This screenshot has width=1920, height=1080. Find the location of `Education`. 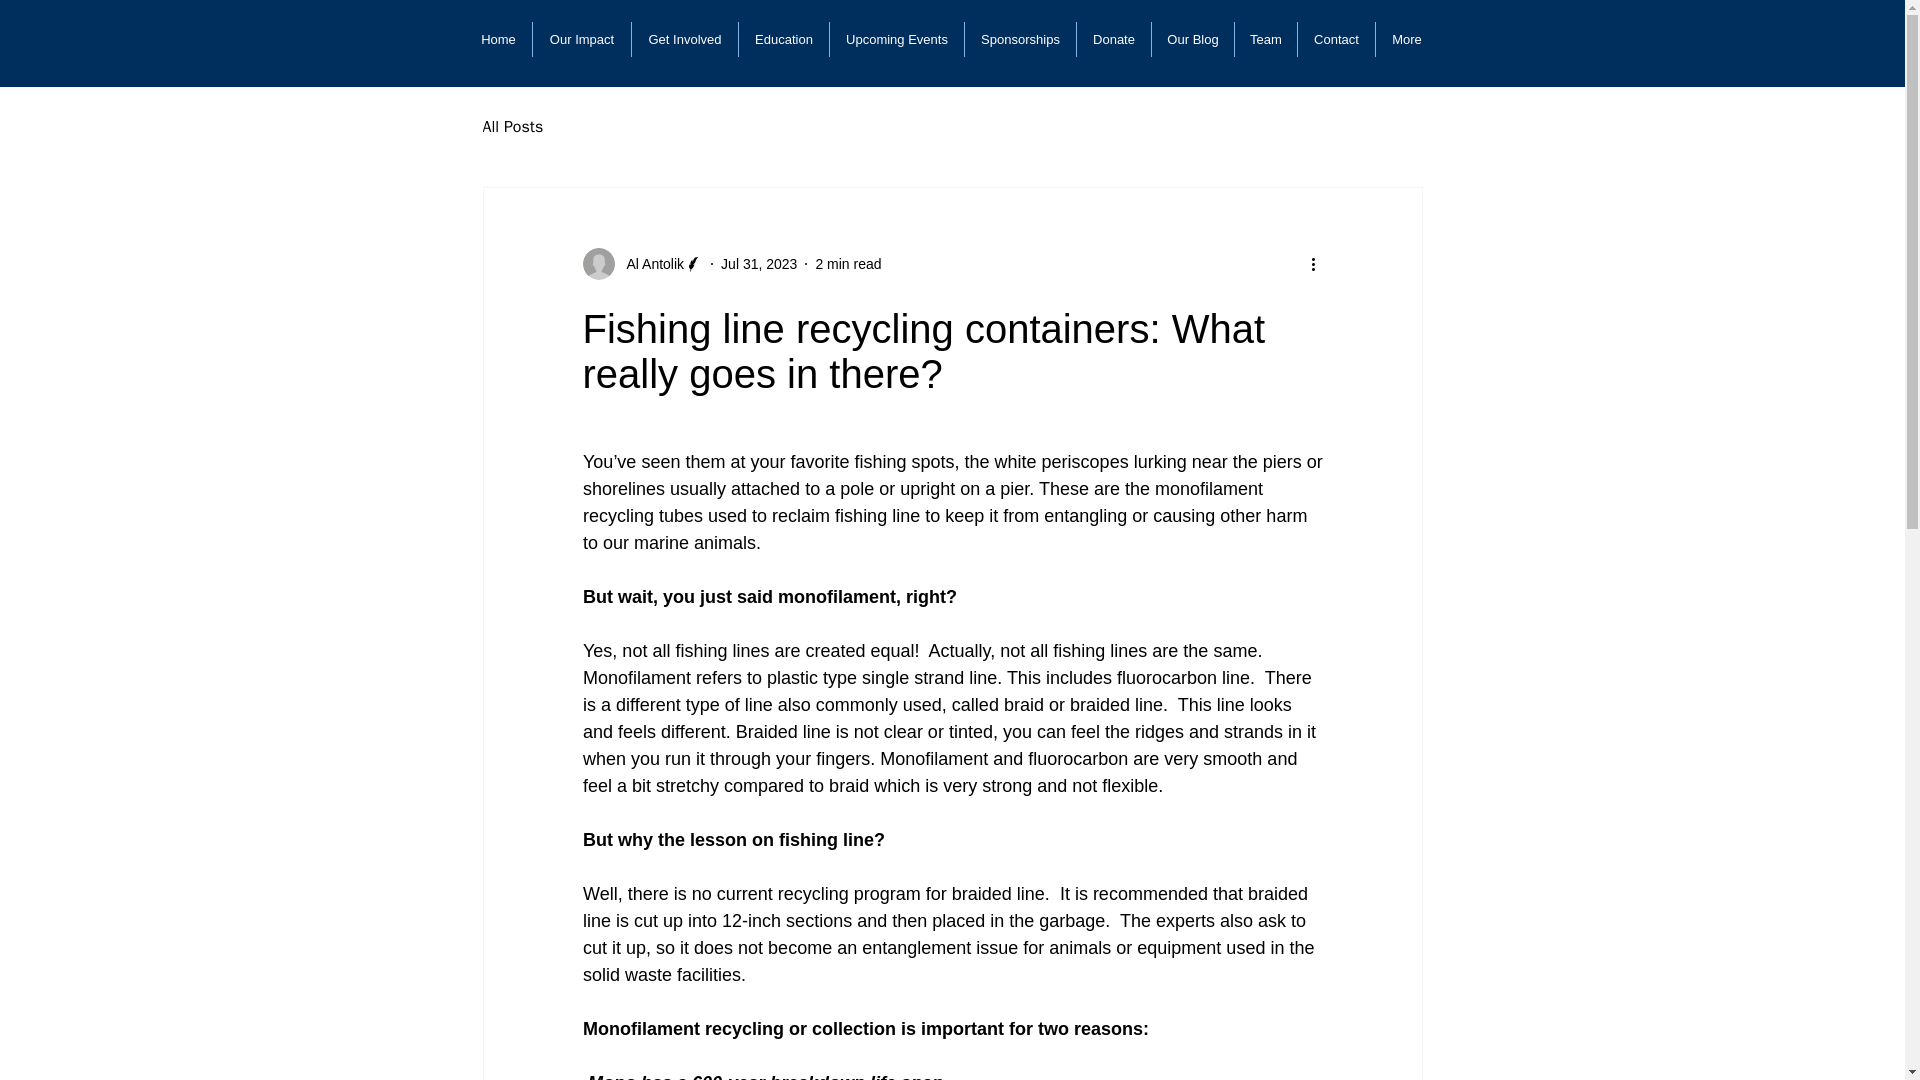

Education is located at coordinates (784, 39).